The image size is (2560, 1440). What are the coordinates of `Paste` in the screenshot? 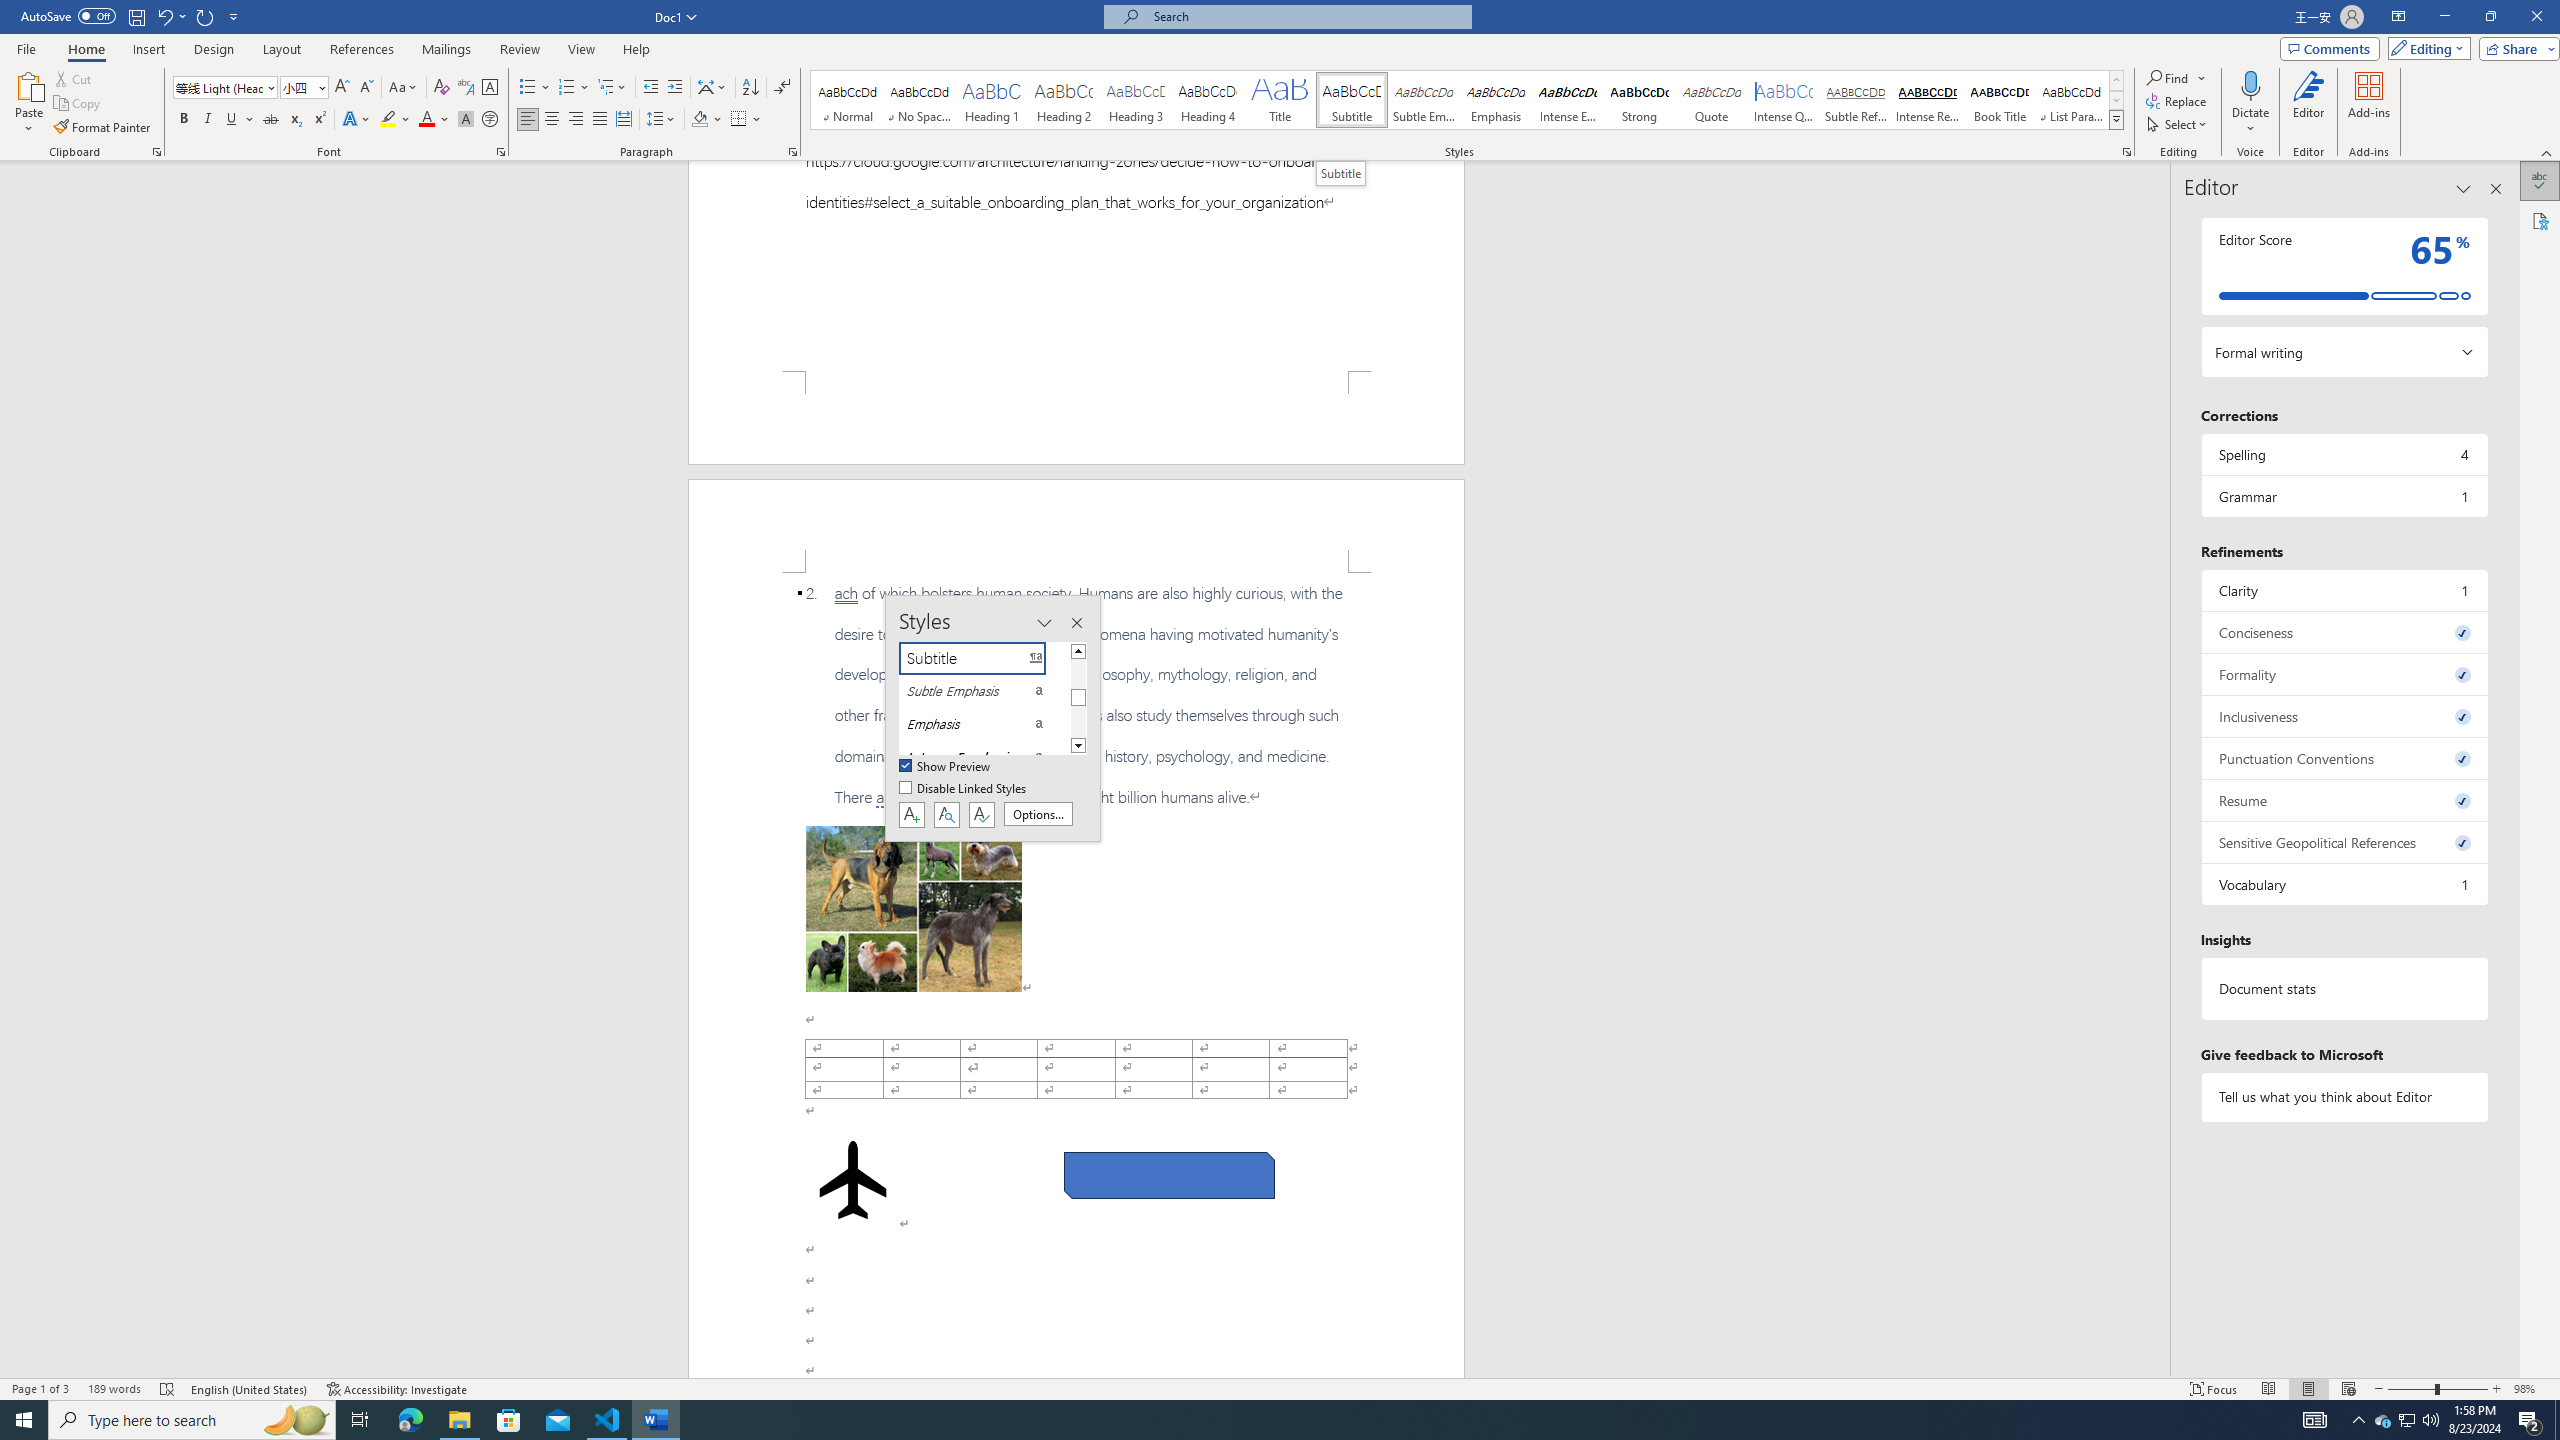 It's located at (29, 85).